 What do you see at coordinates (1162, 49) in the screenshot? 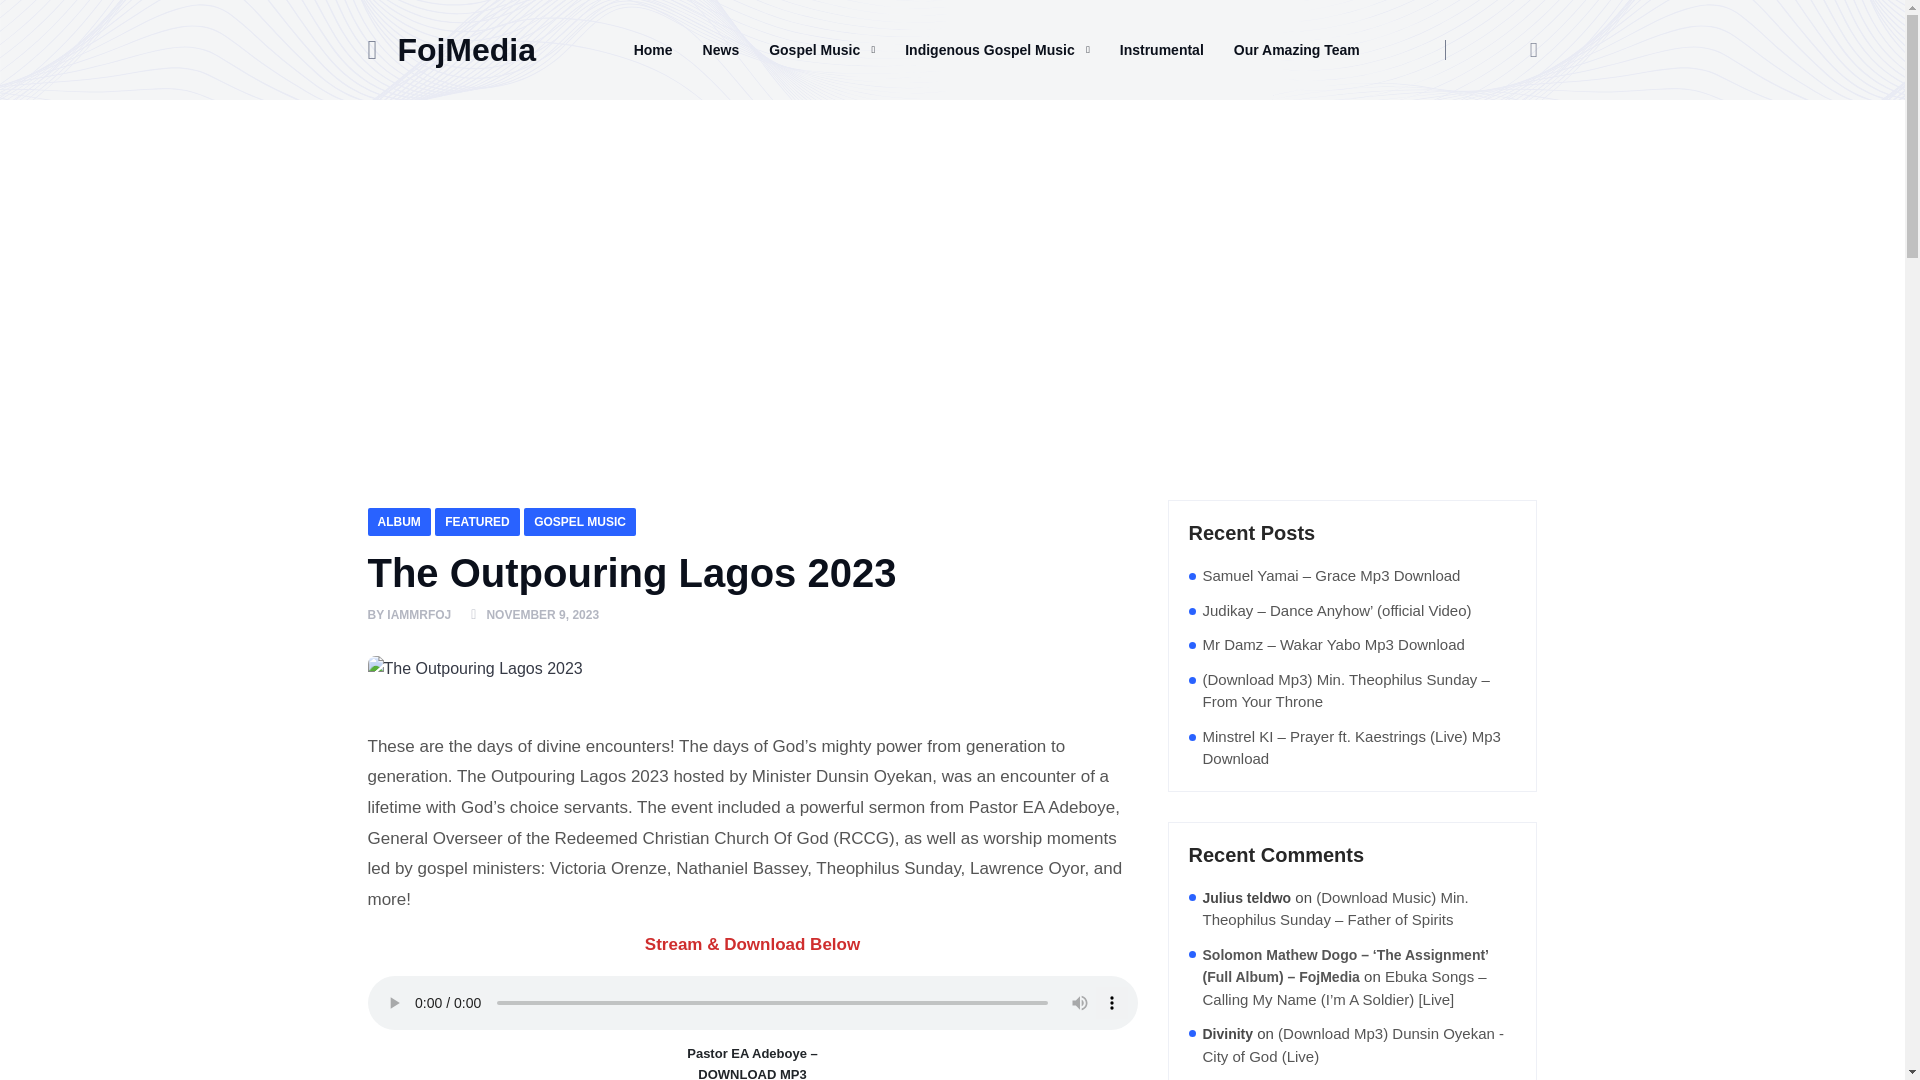
I see `Instrumental` at bounding box center [1162, 49].